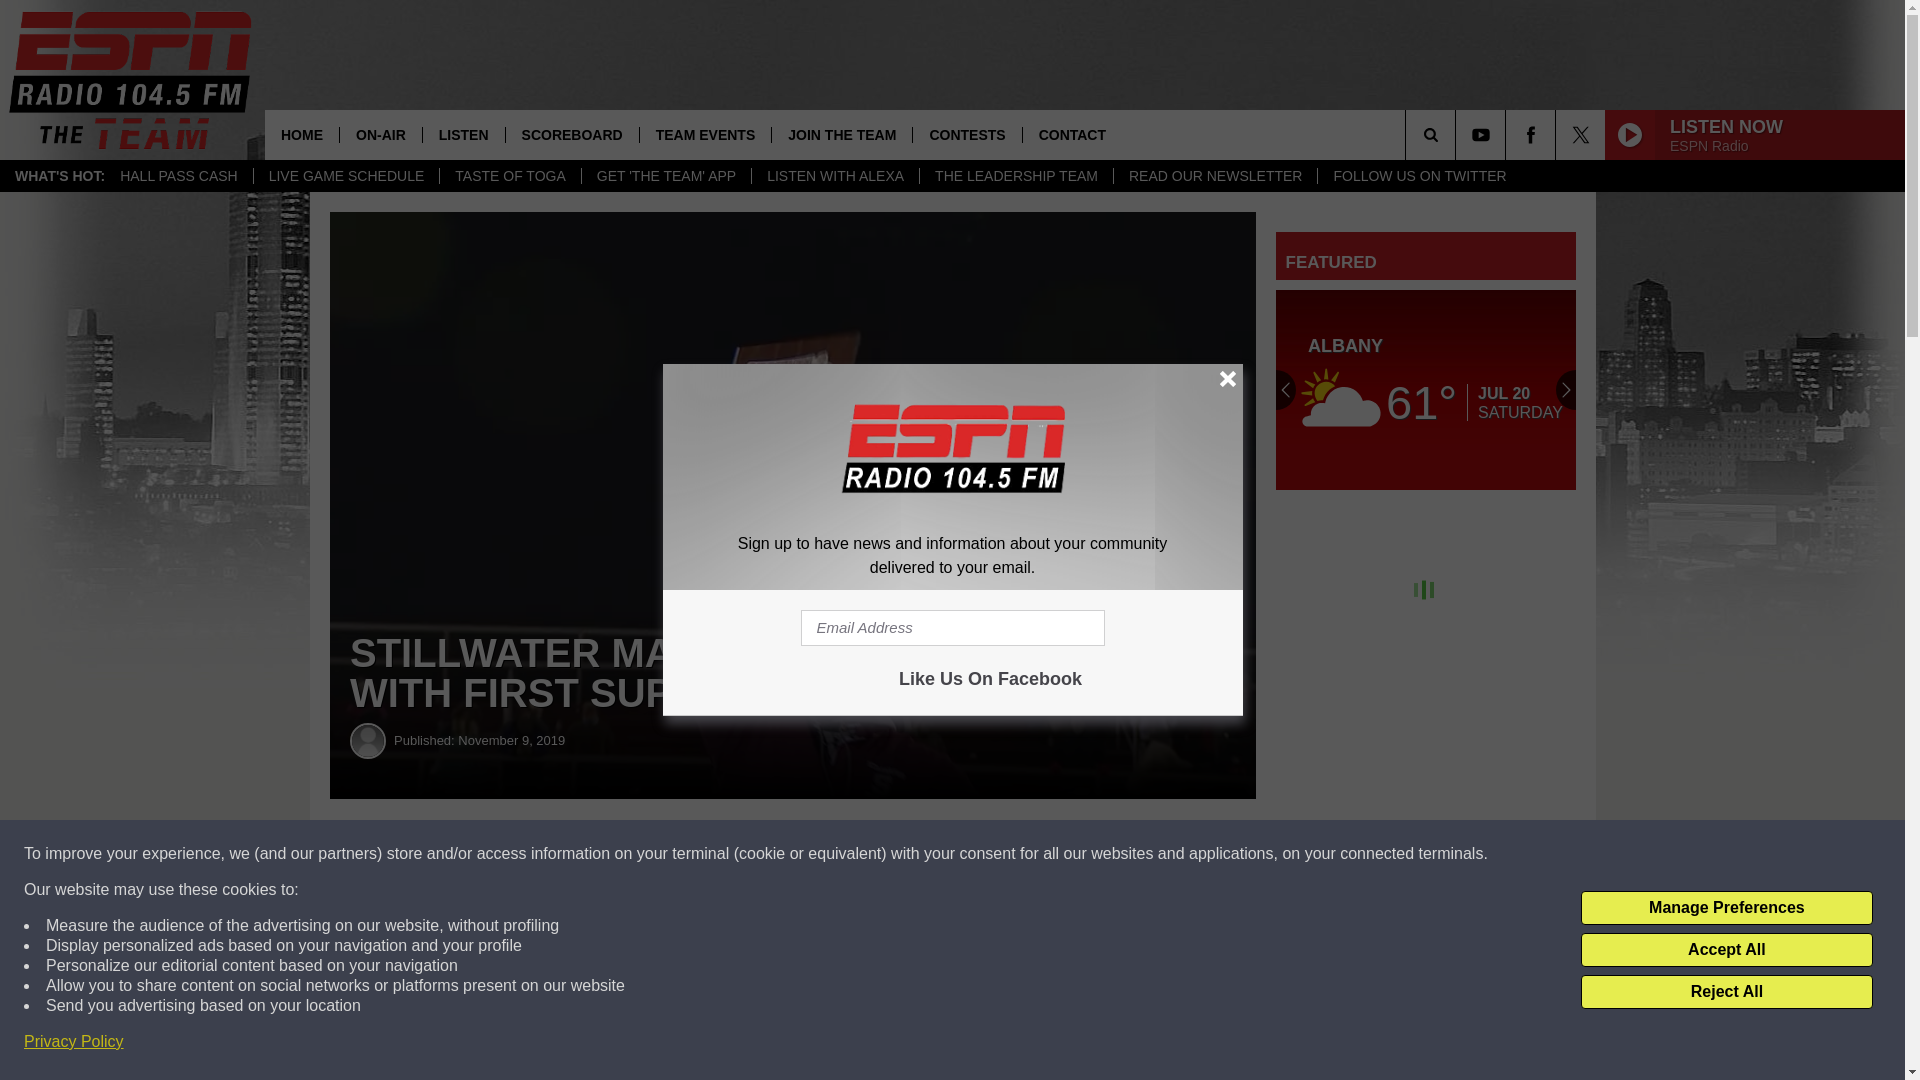  I want to click on HALL PASS CASH, so click(179, 176).